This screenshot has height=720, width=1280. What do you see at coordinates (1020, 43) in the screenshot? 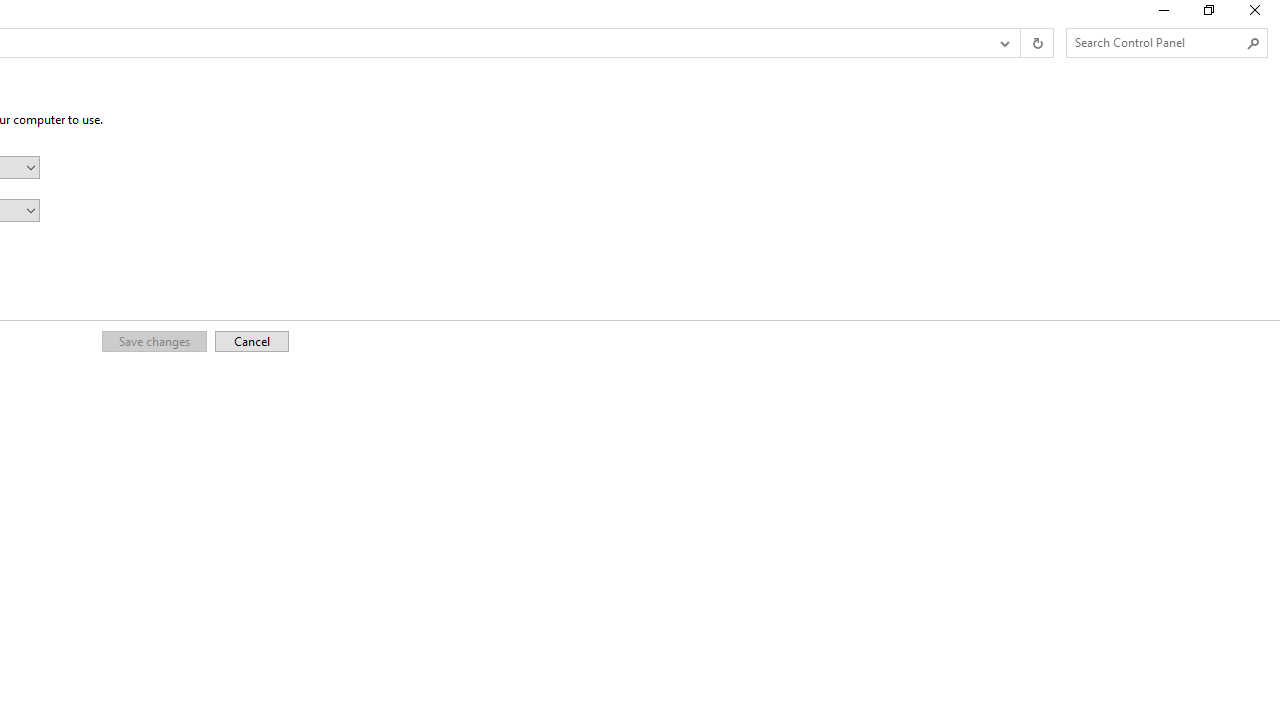
I see `Address band toolbar` at bounding box center [1020, 43].